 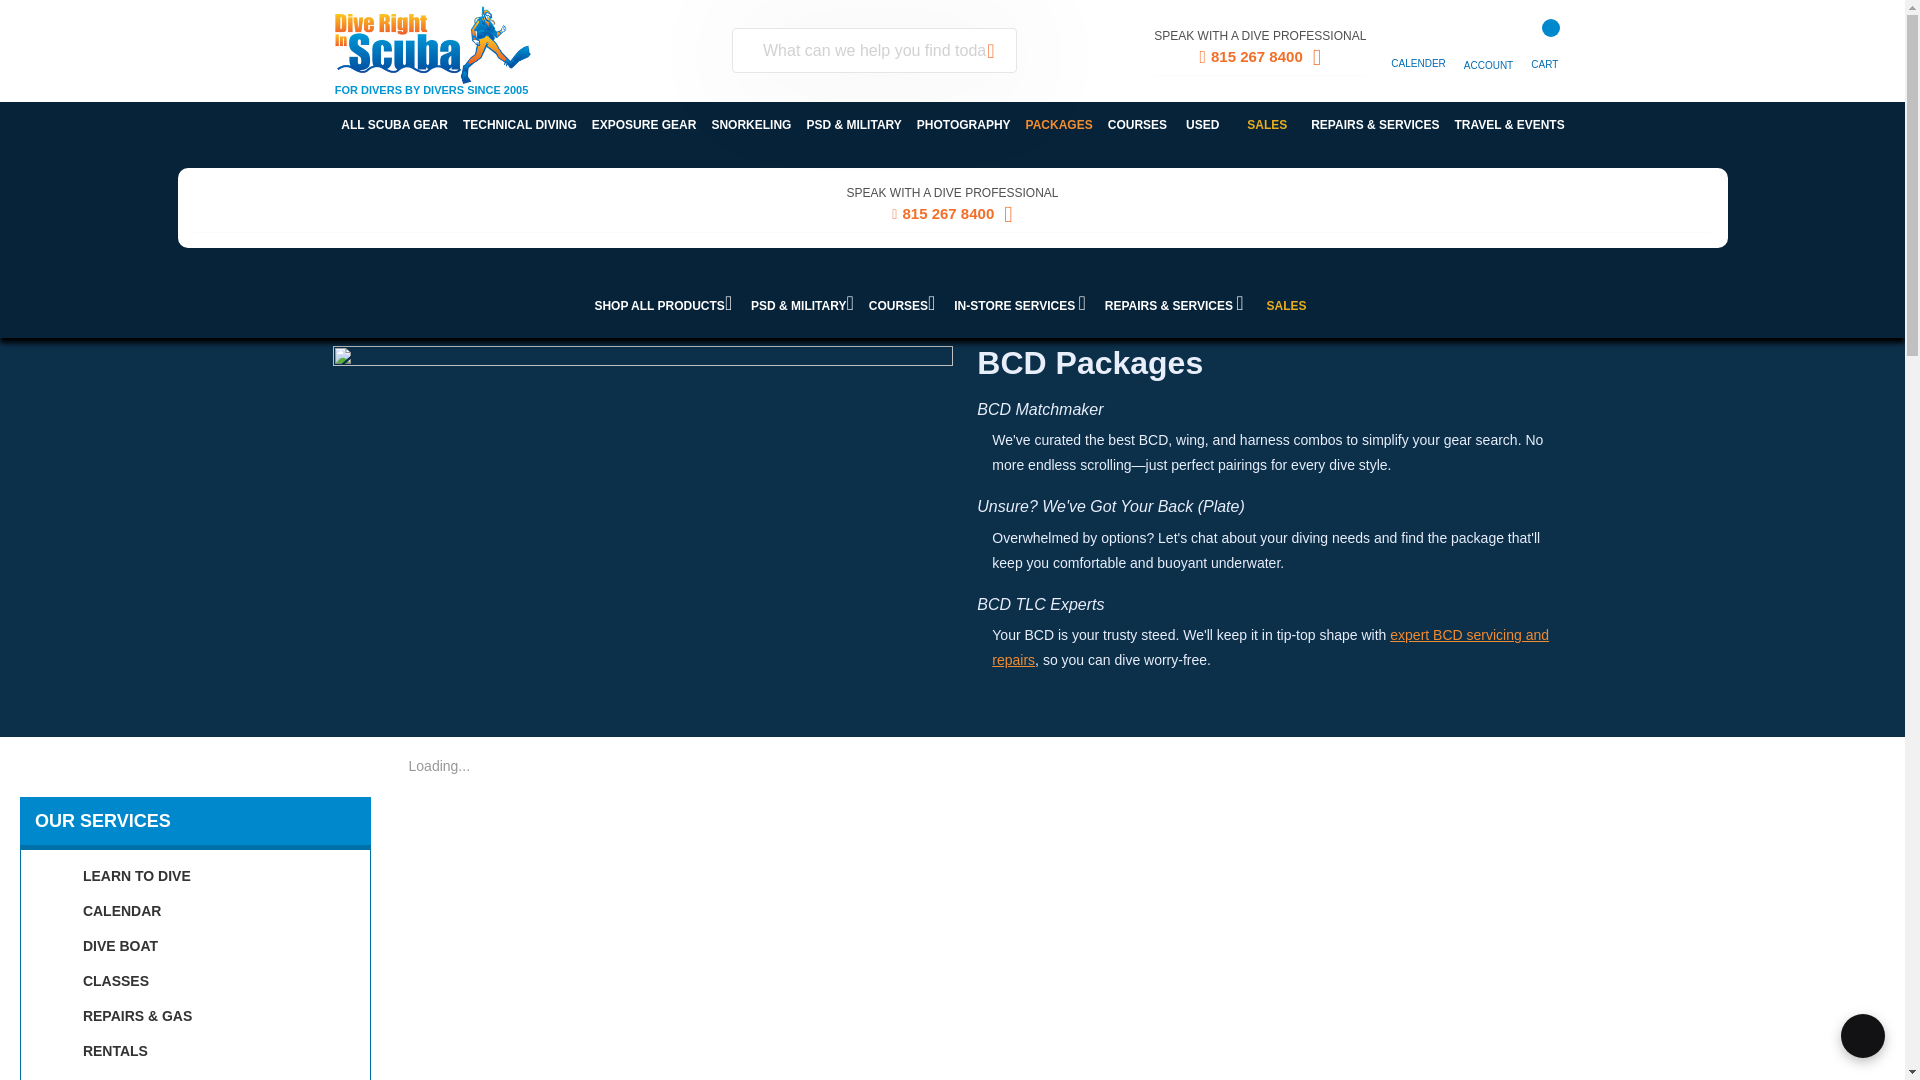 What do you see at coordinates (456, 51) in the screenshot?
I see `FOR DIVERS BY DIVERS SINCE 2005` at bounding box center [456, 51].